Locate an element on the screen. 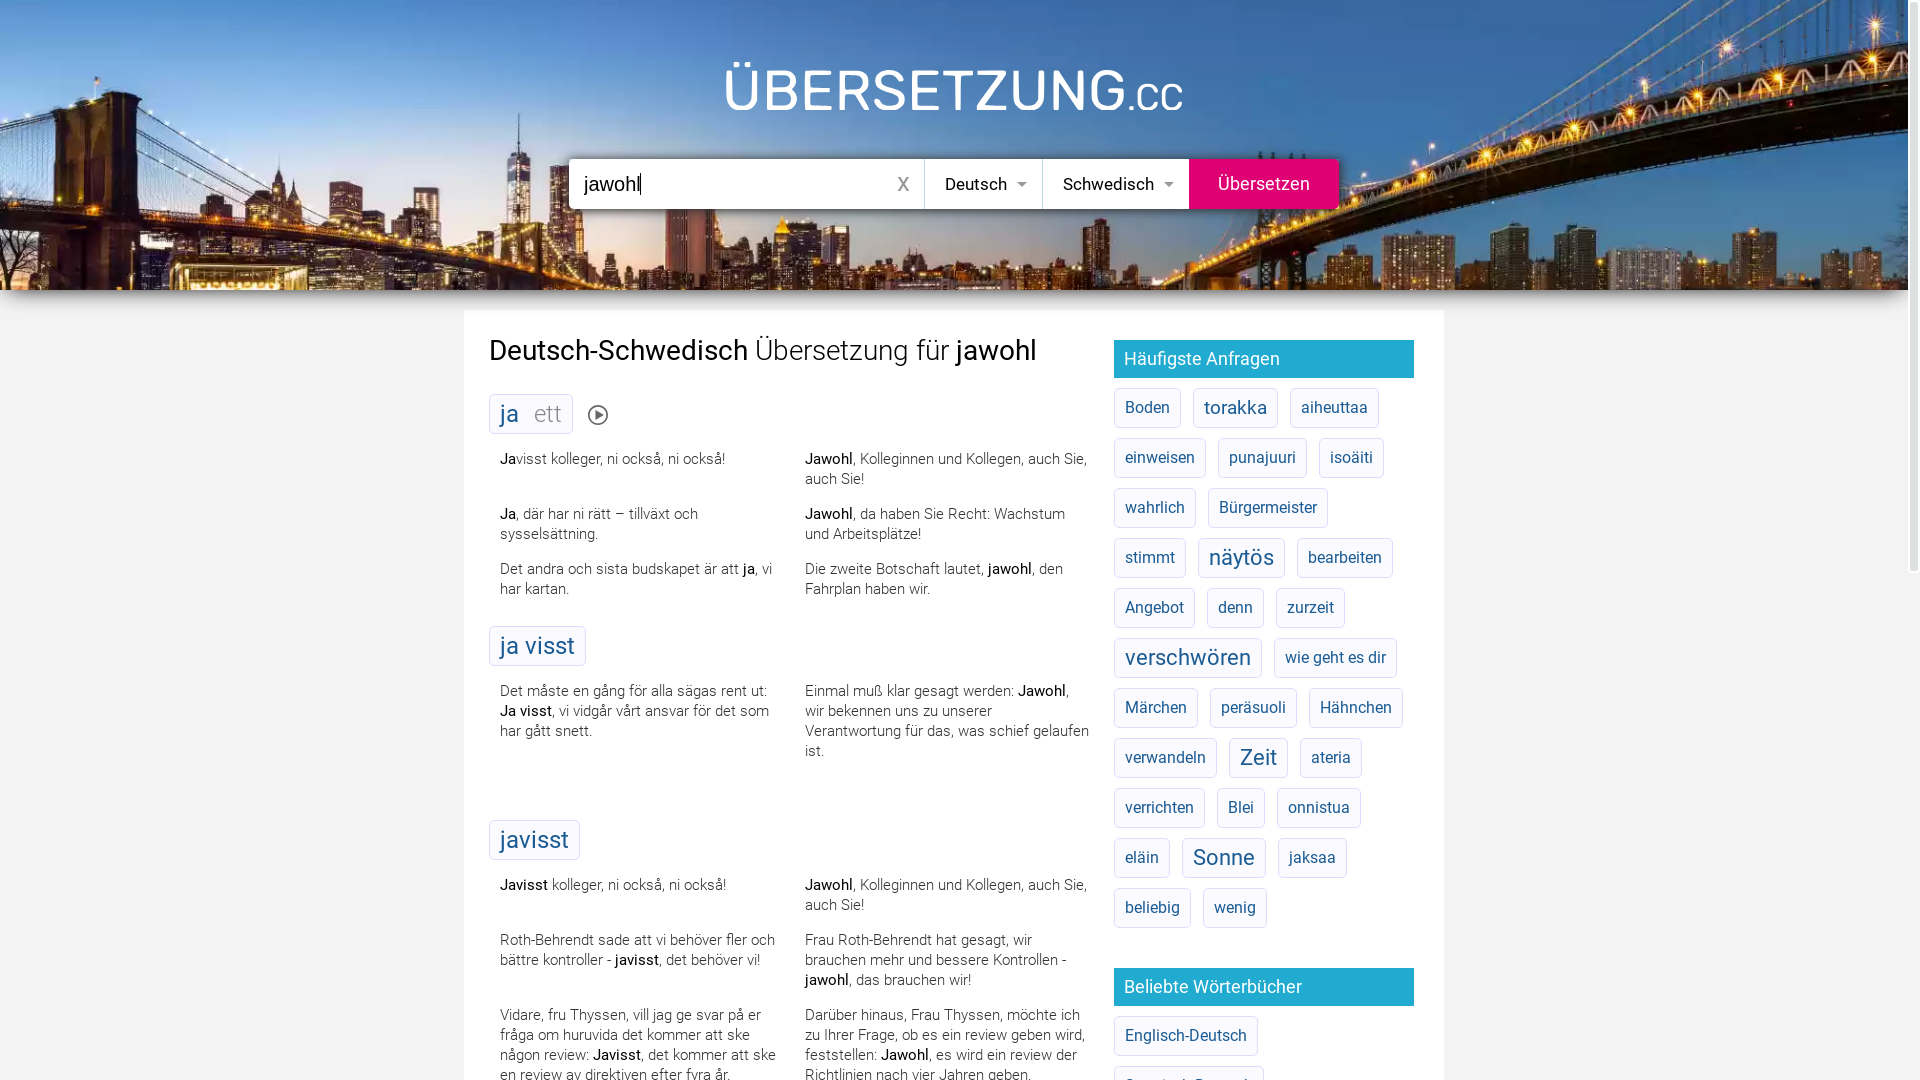  aiheuttaa is located at coordinates (1334, 408).